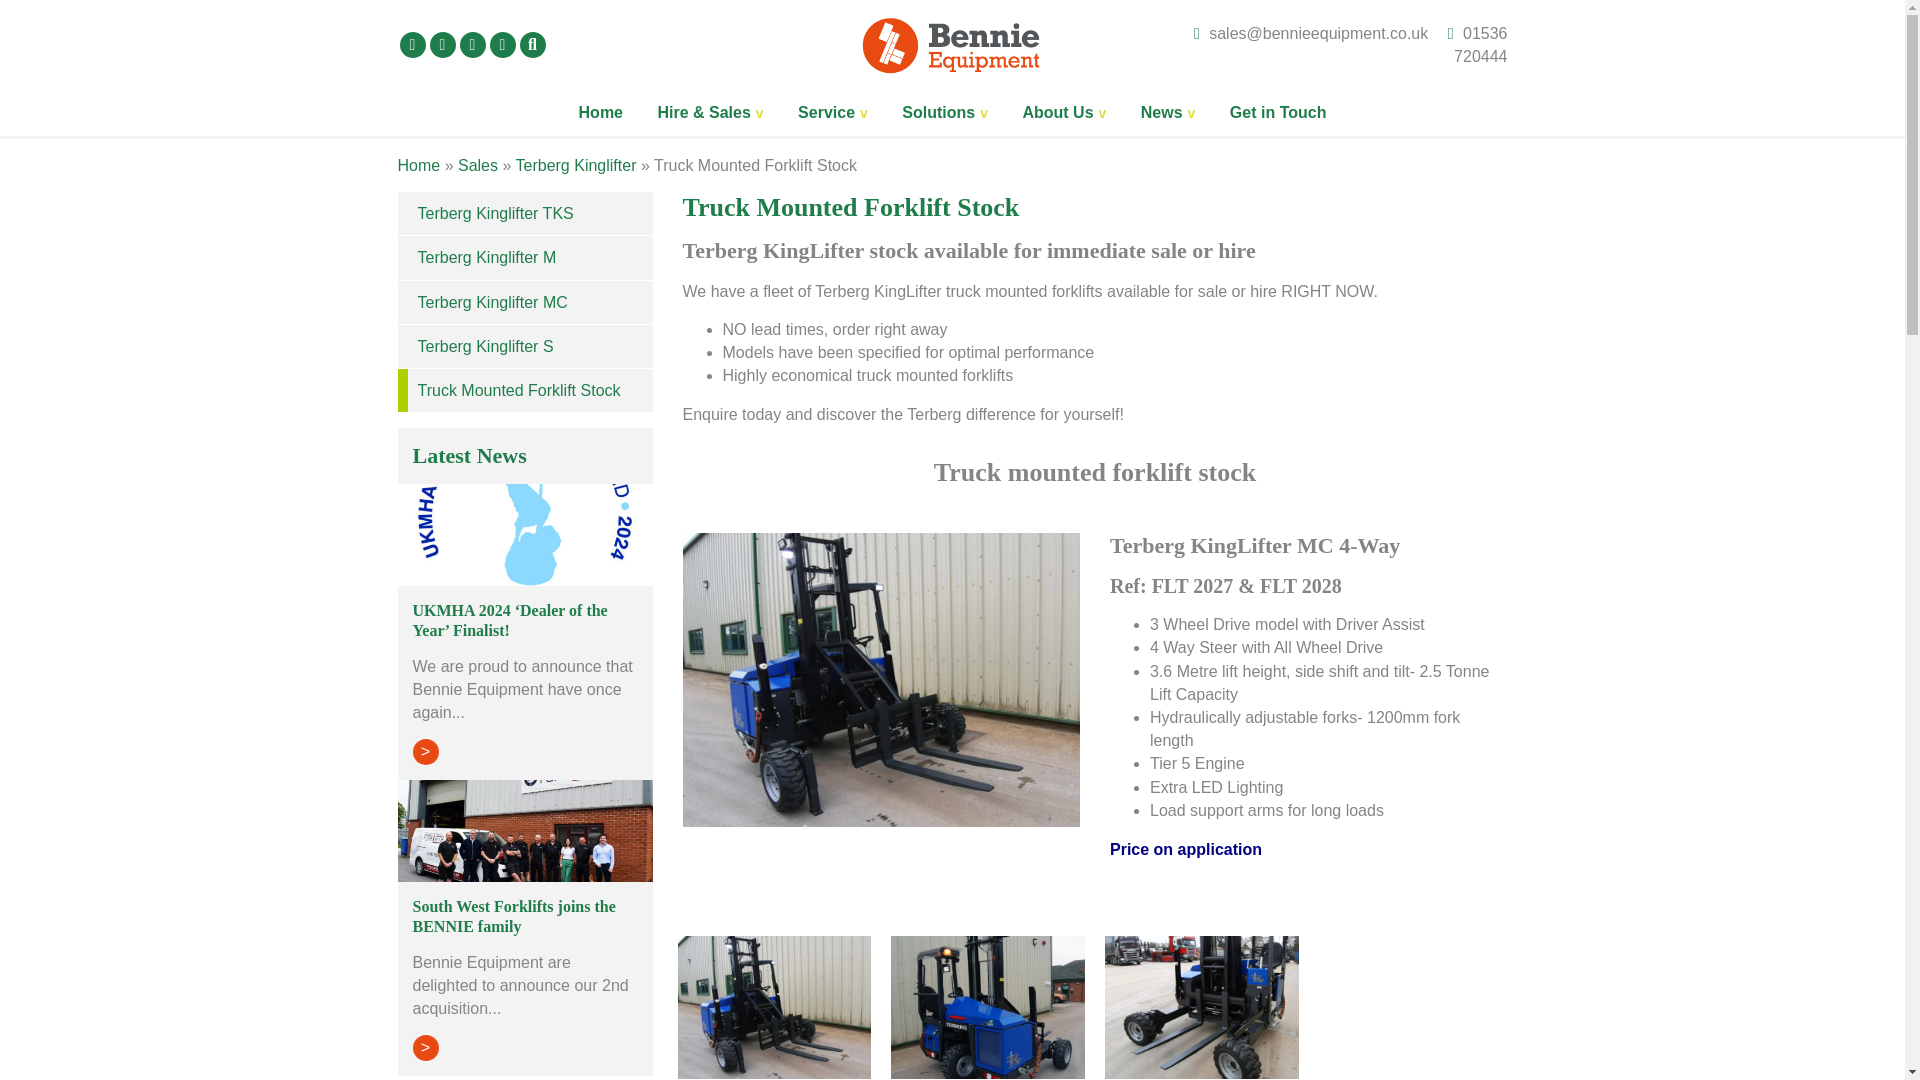 The image size is (1920, 1080). Describe the element at coordinates (952, 42) in the screenshot. I see `Bennie Equipment` at that location.